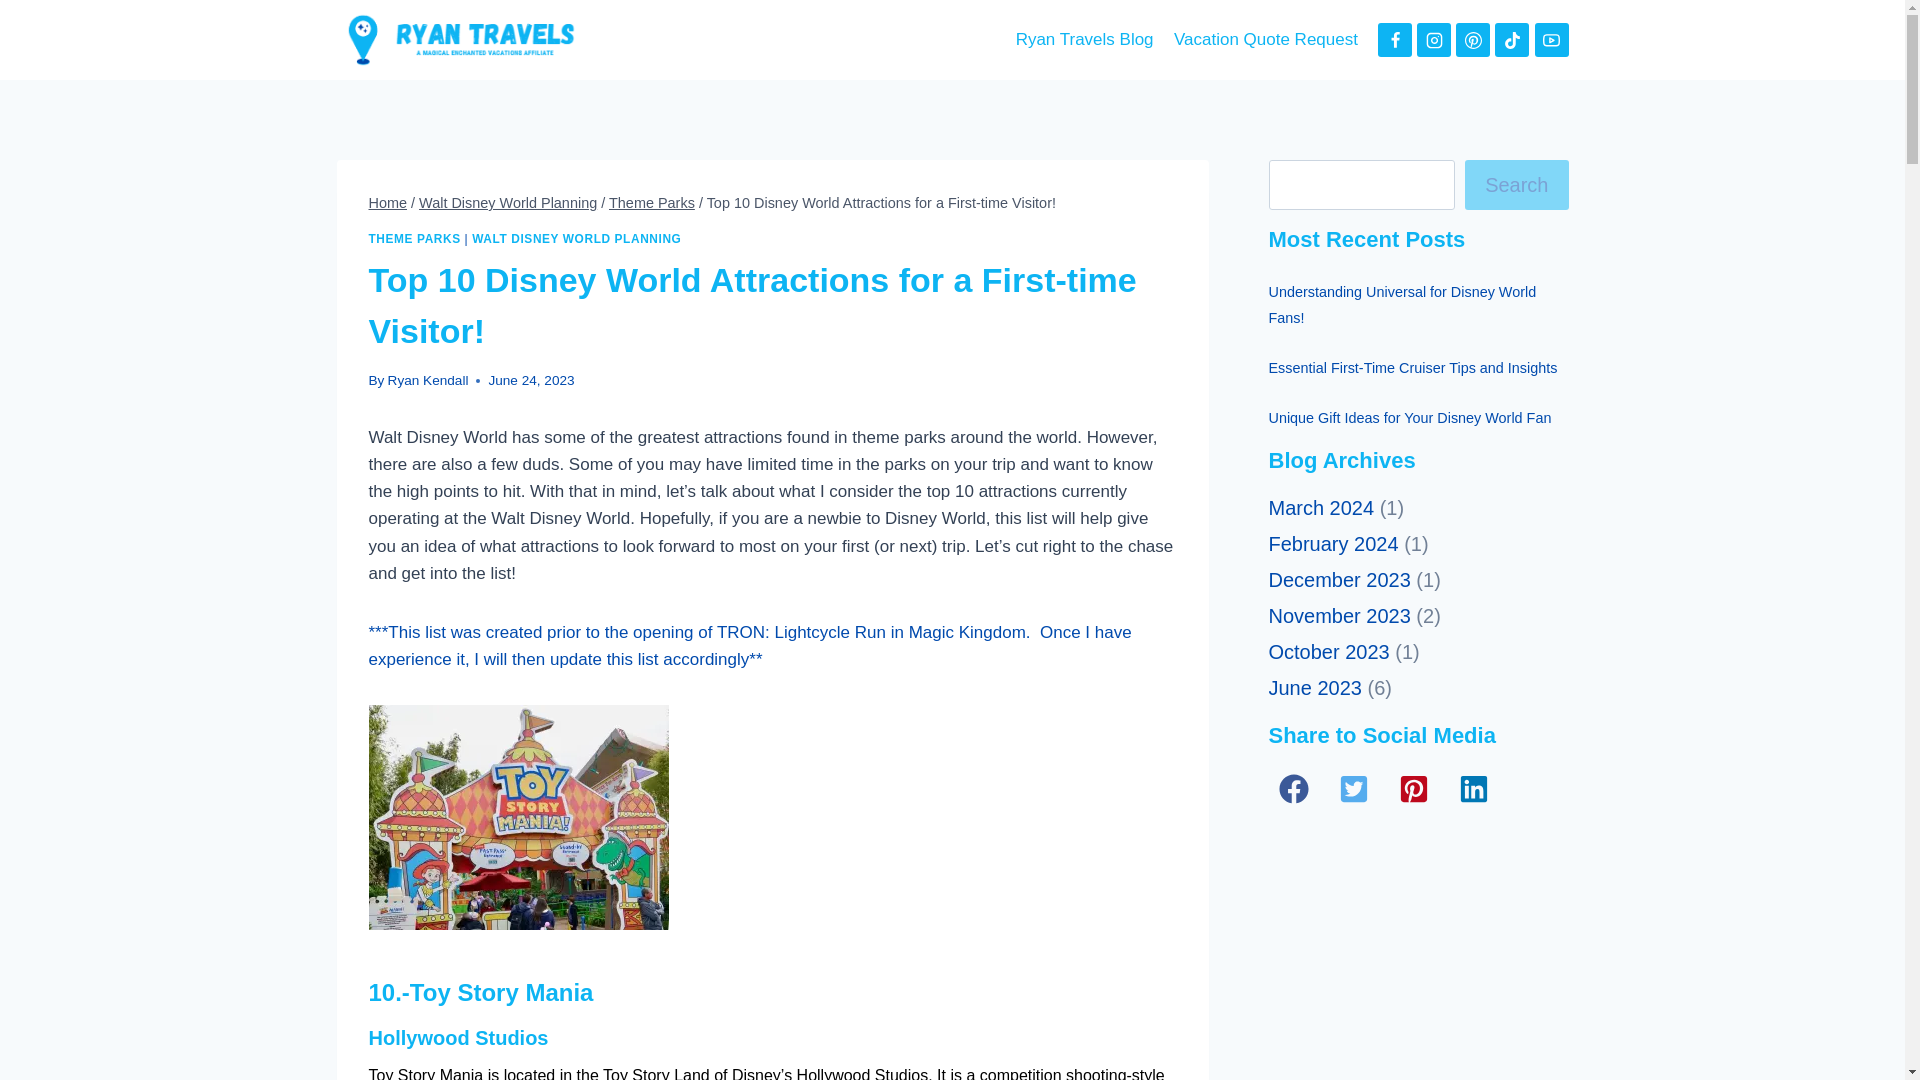  Describe the element at coordinates (388, 202) in the screenshot. I see `Home` at that location.